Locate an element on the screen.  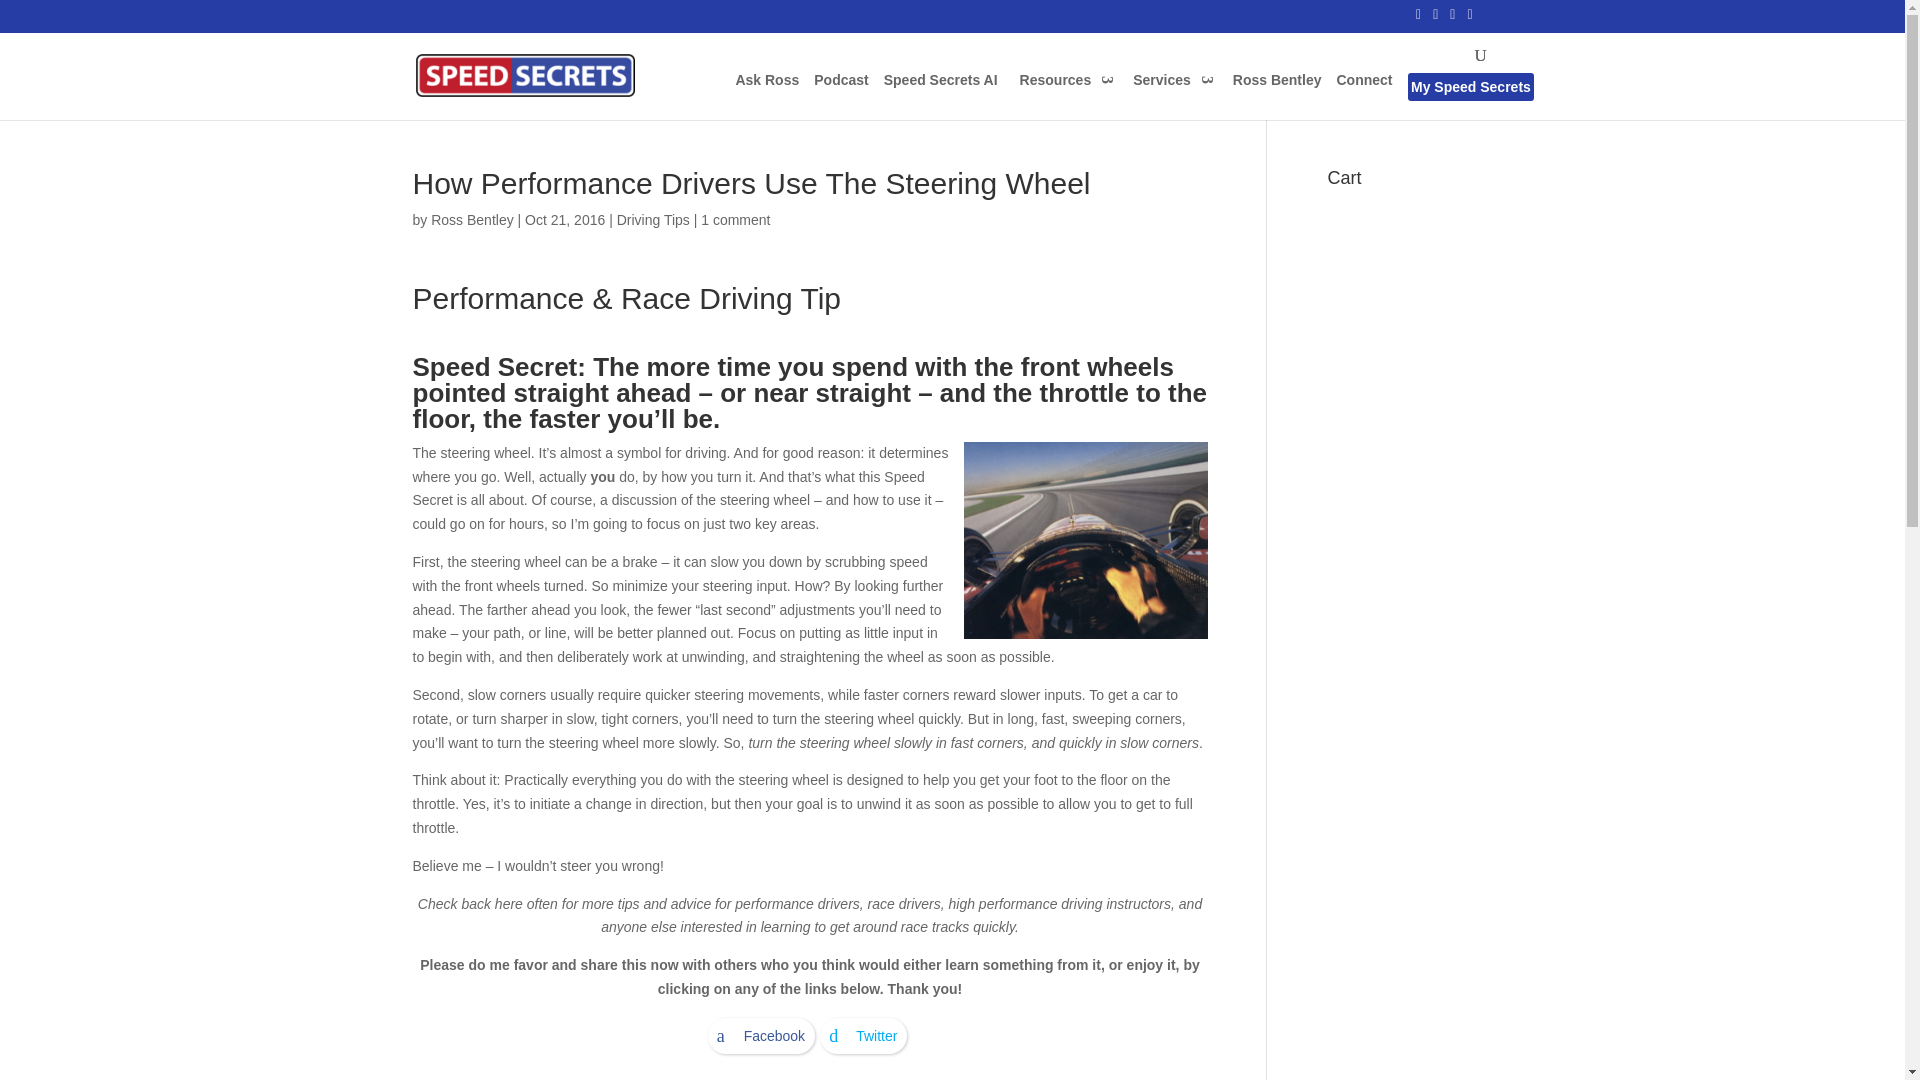
Resources is located at coordinates (1065, 96).